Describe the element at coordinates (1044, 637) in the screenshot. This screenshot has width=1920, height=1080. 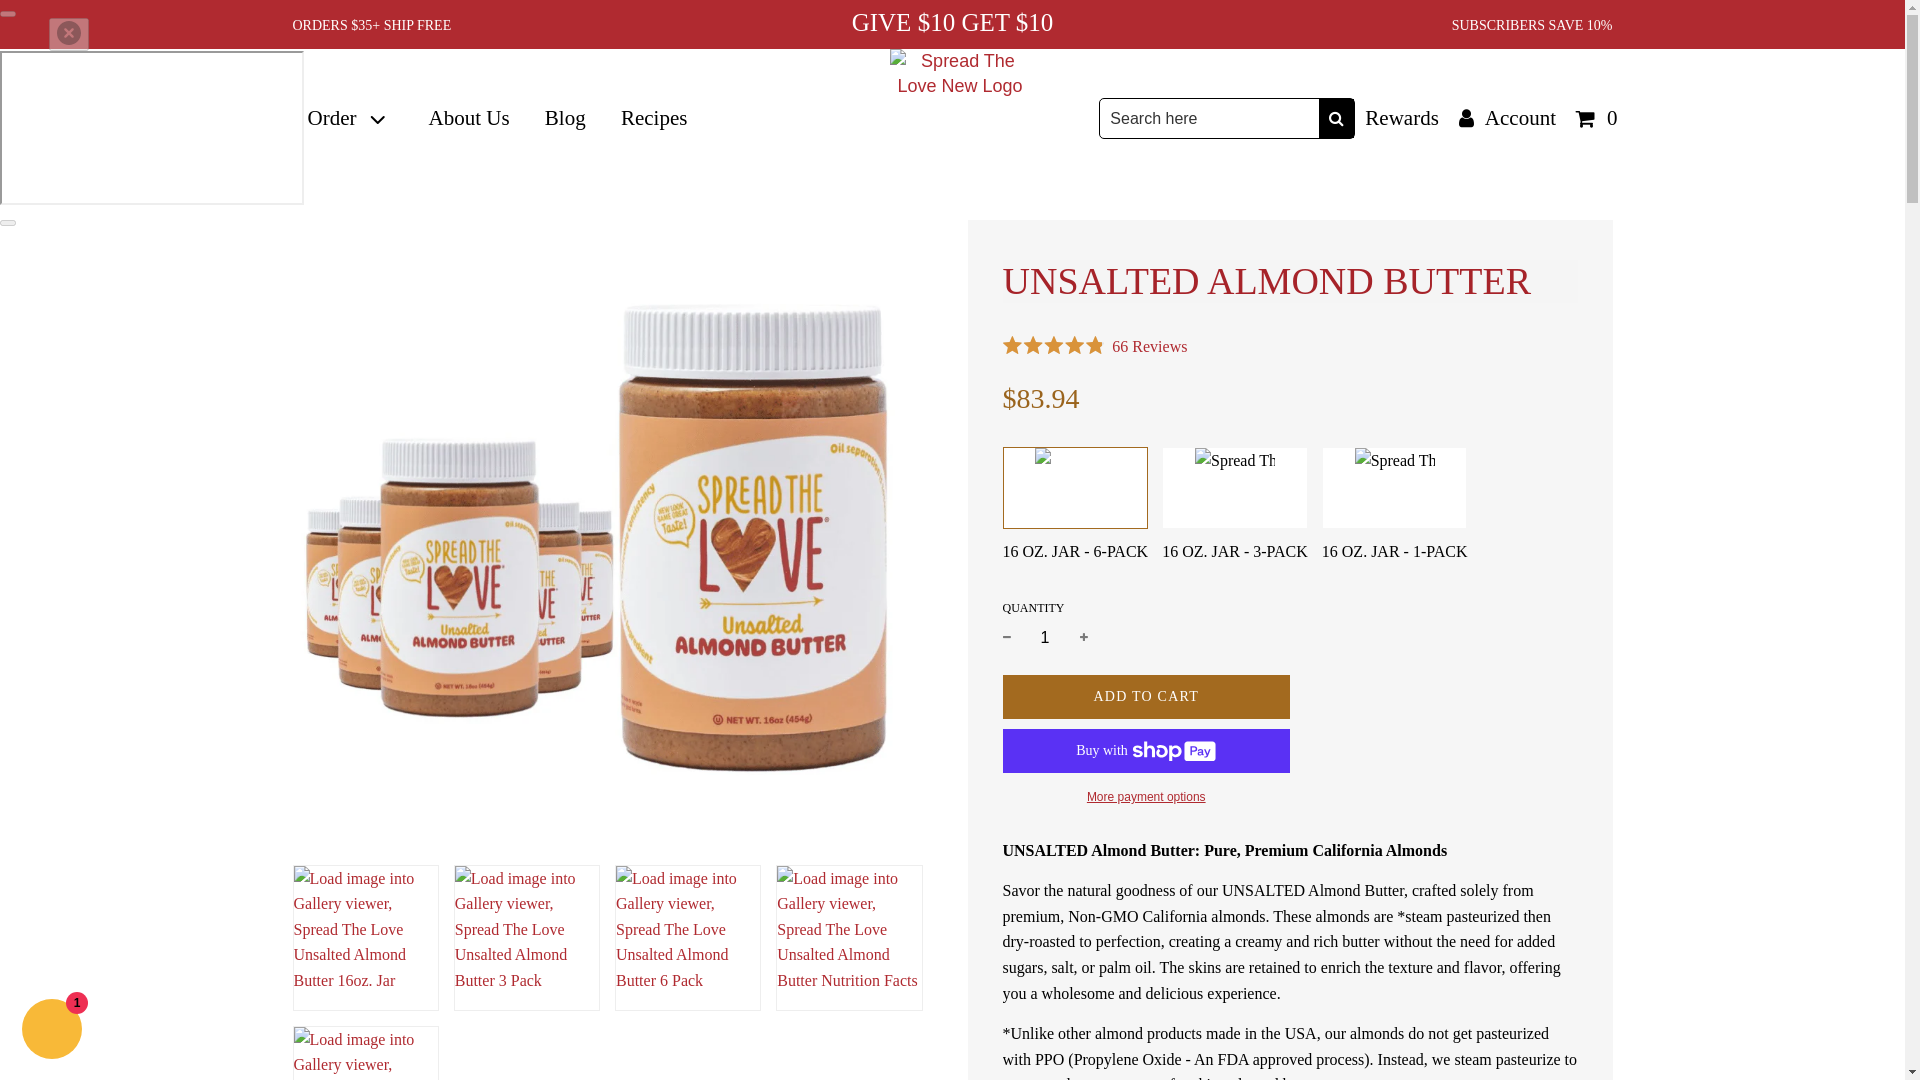
I see `1` at that location.